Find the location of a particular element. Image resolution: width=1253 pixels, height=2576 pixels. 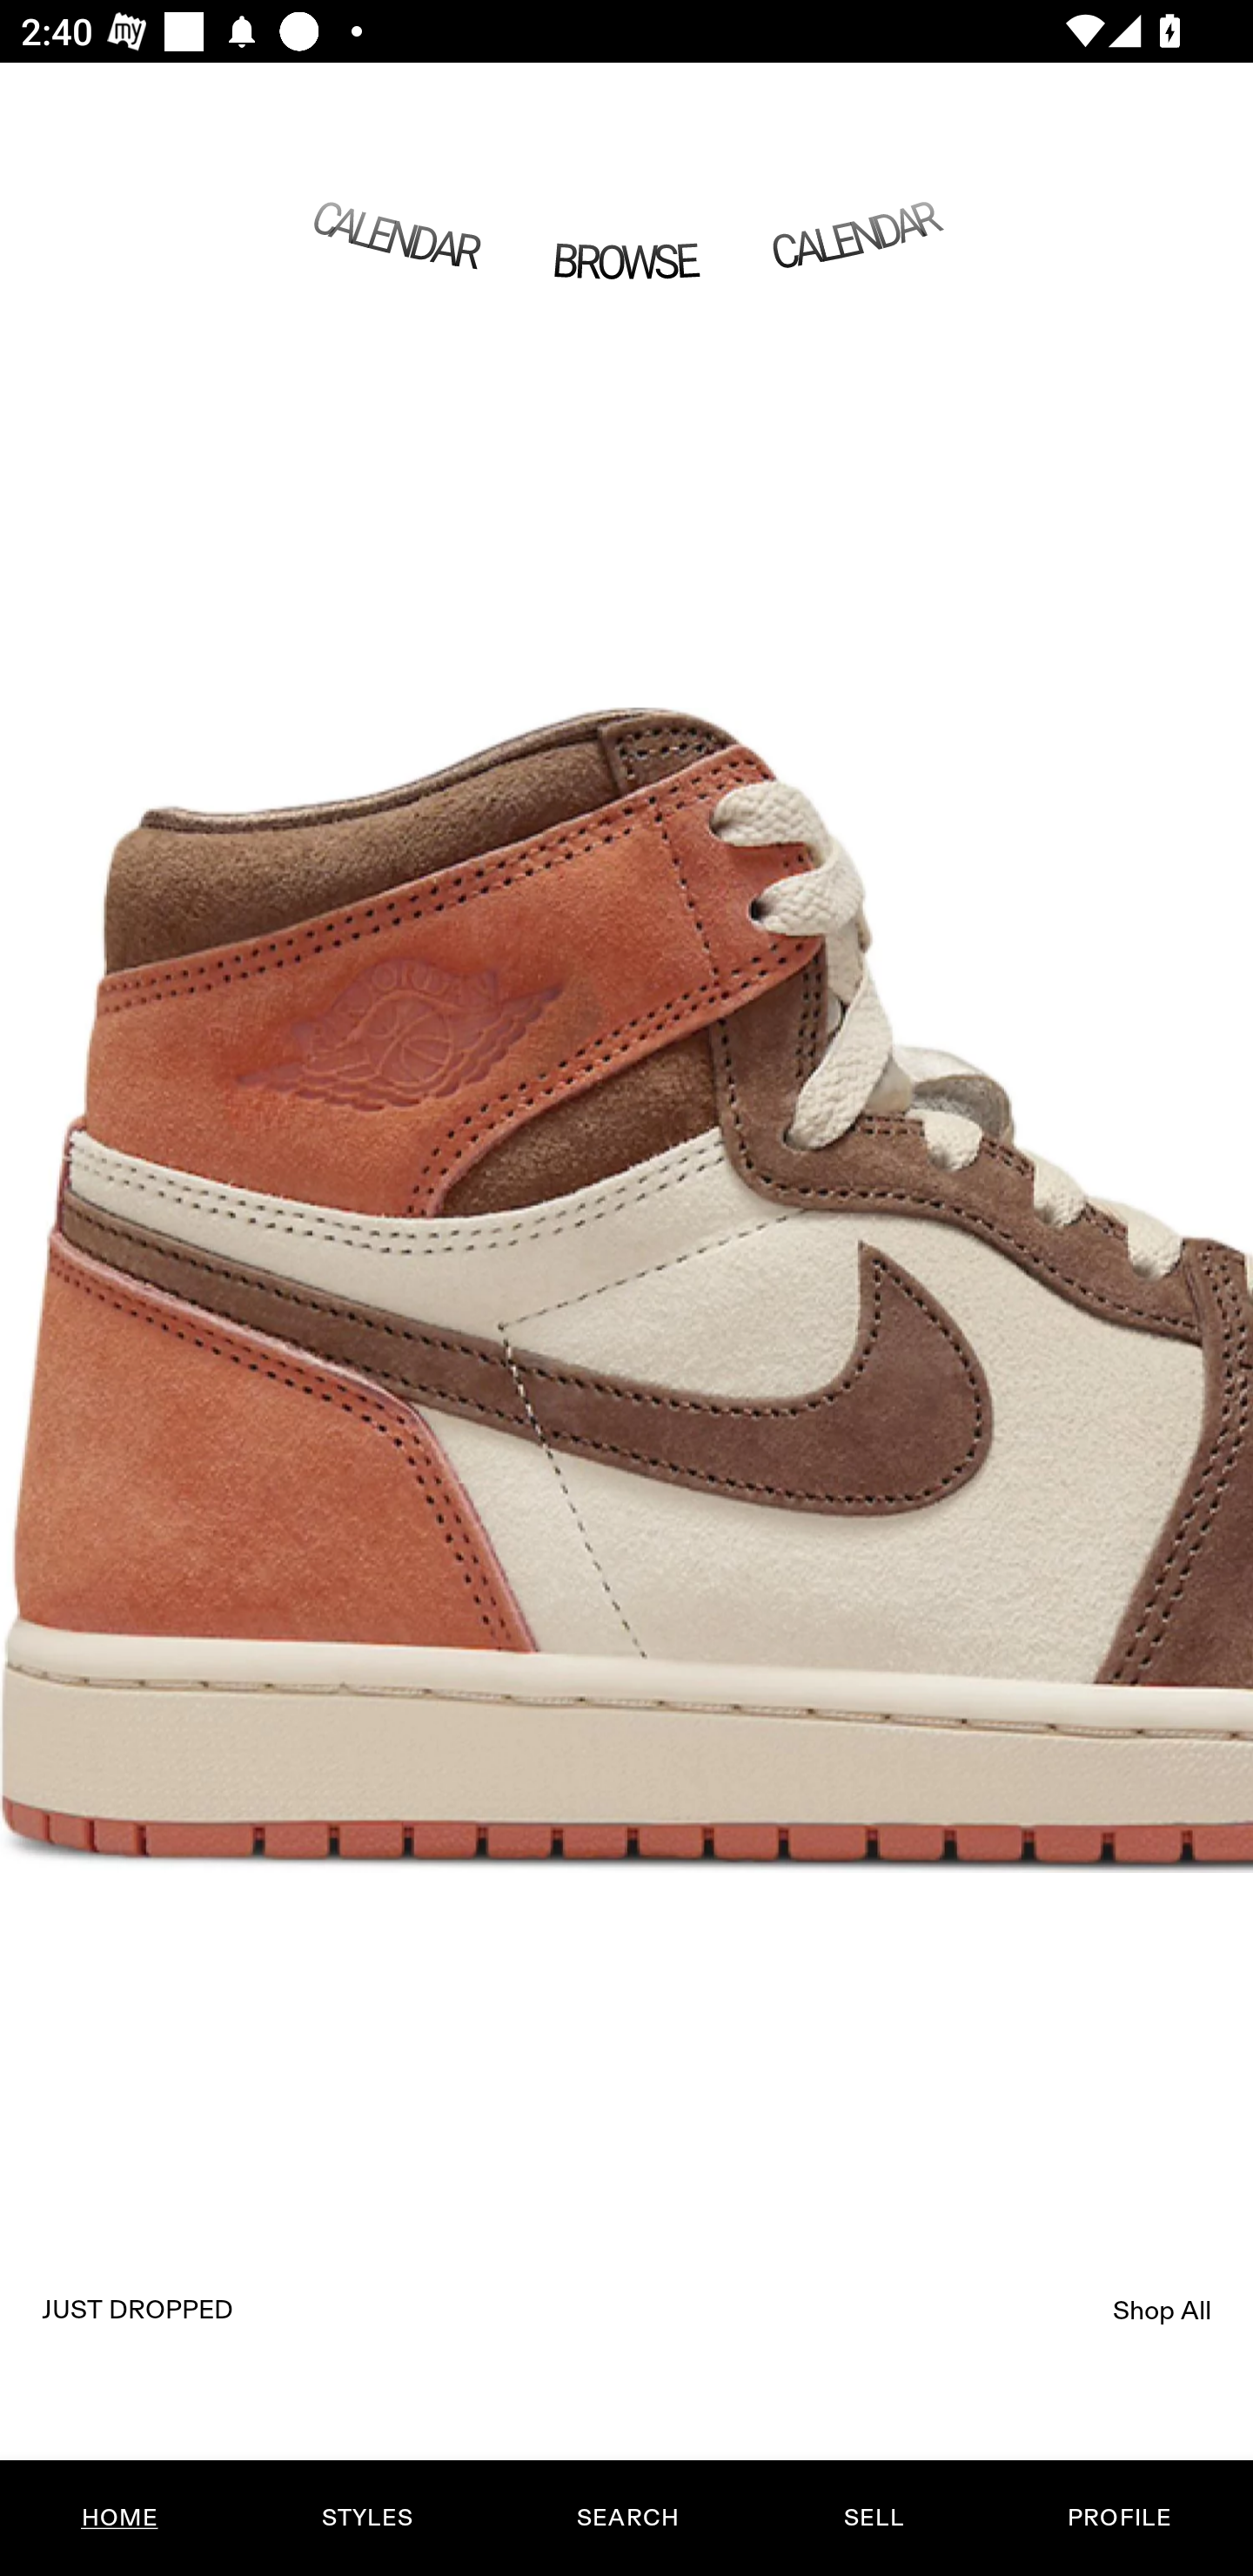

STYLES is located at coordinates (366, 2518).